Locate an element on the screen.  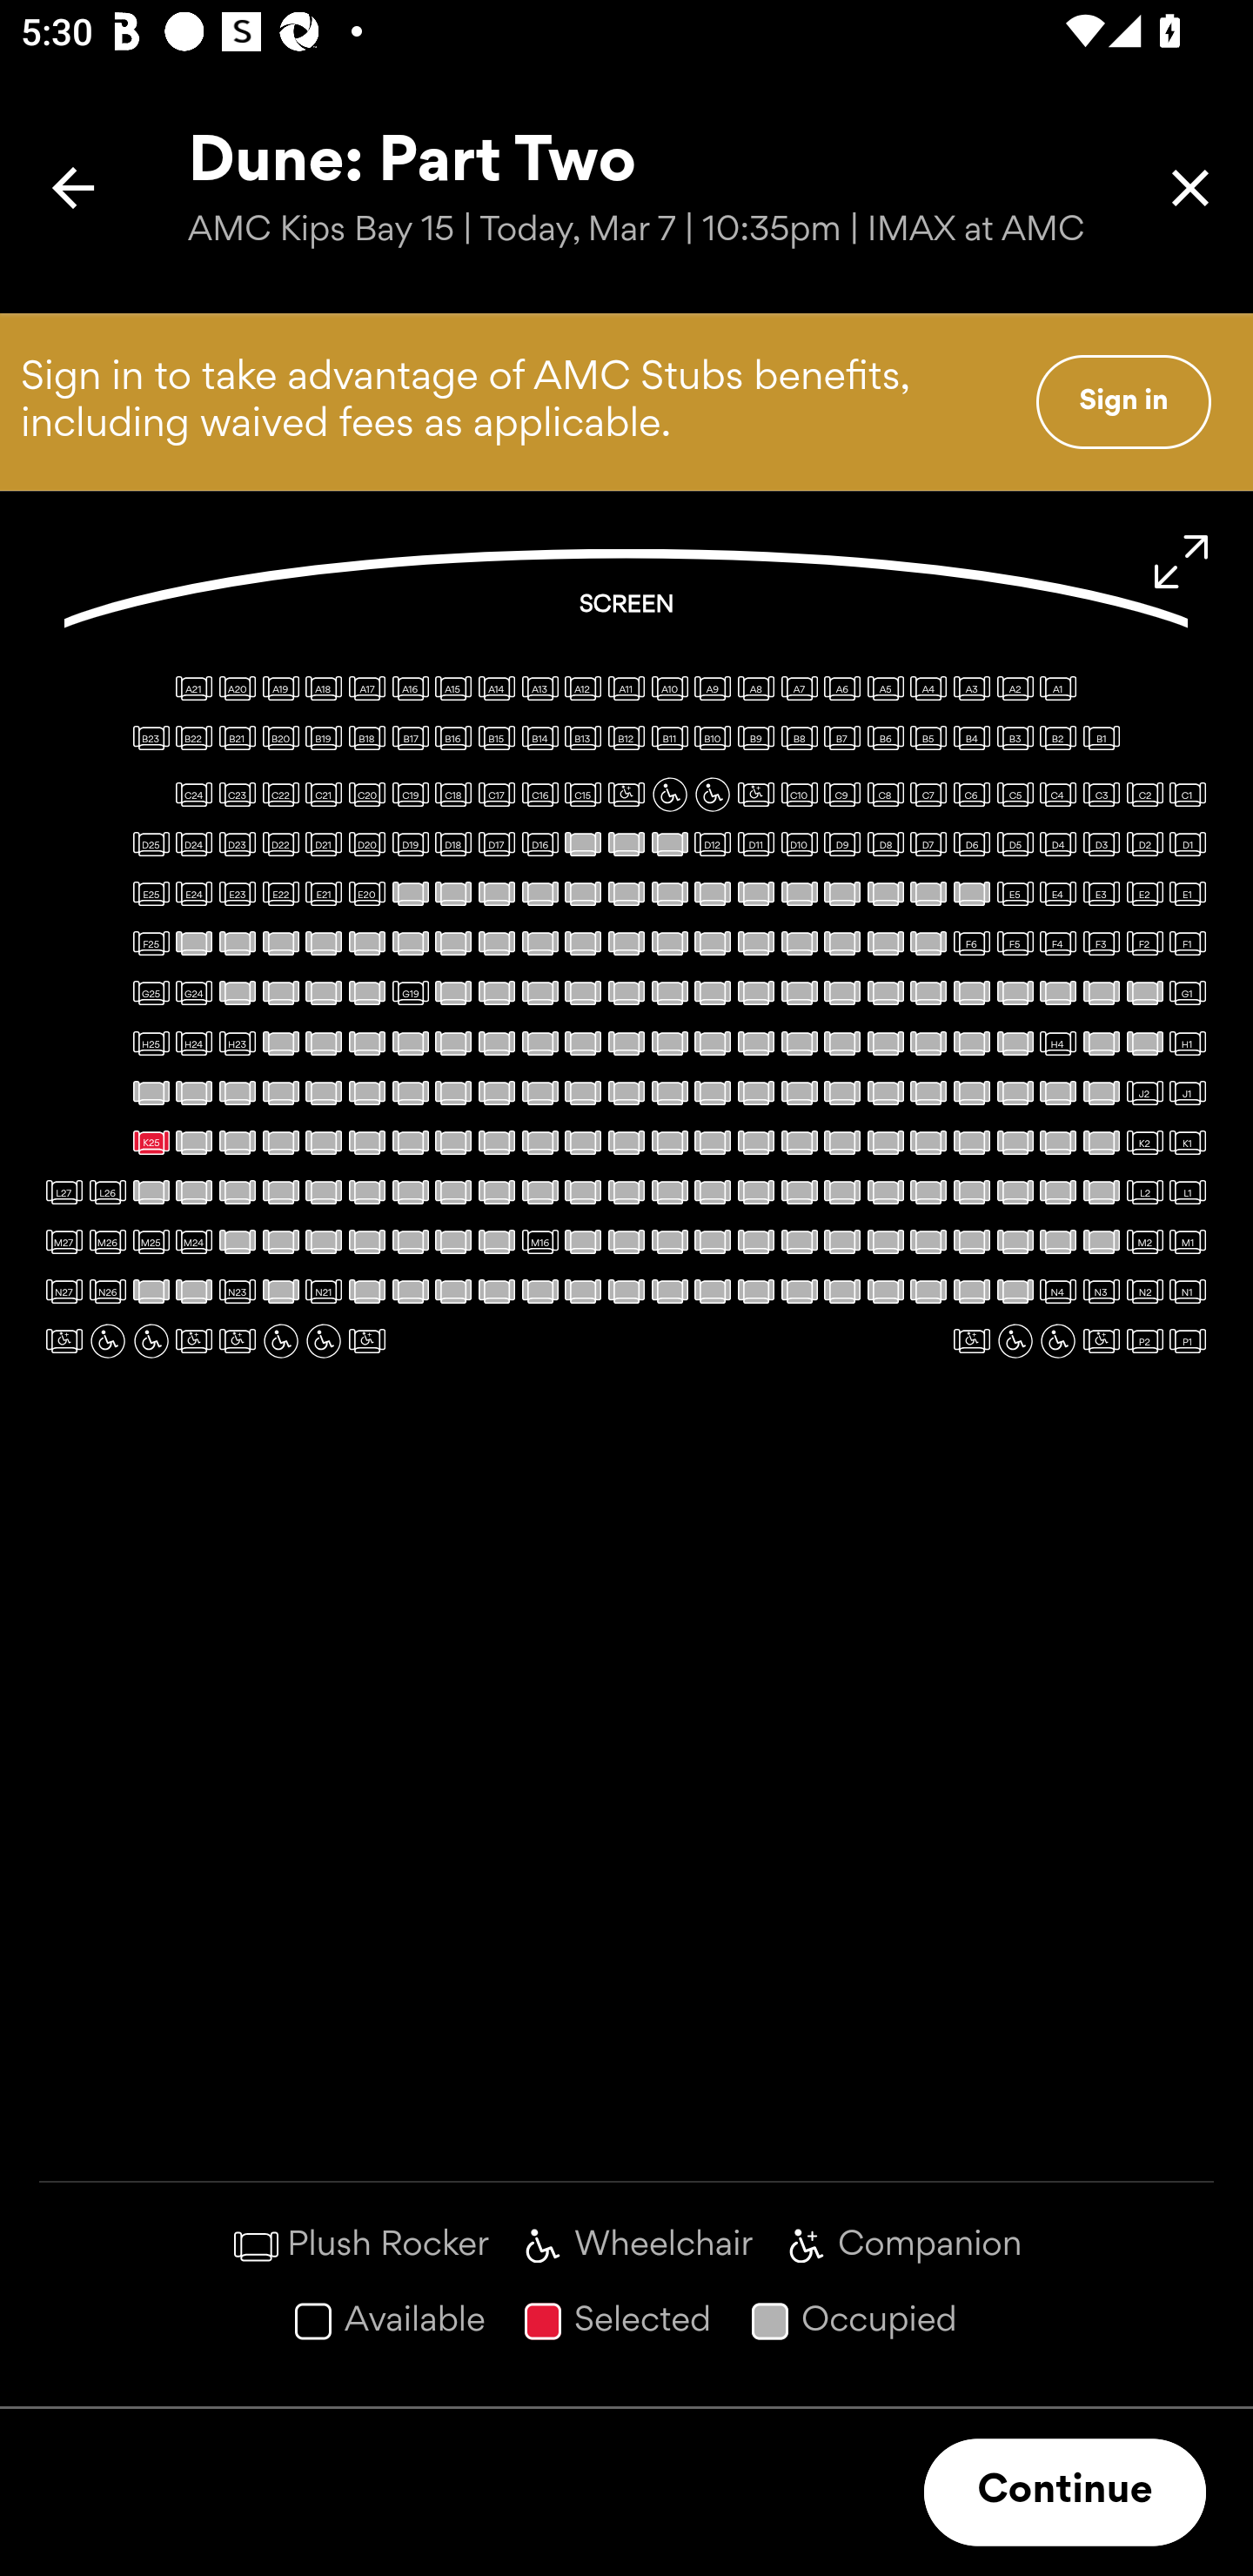
C12, Wheelchair space, available is located at coordinates (712, 795).